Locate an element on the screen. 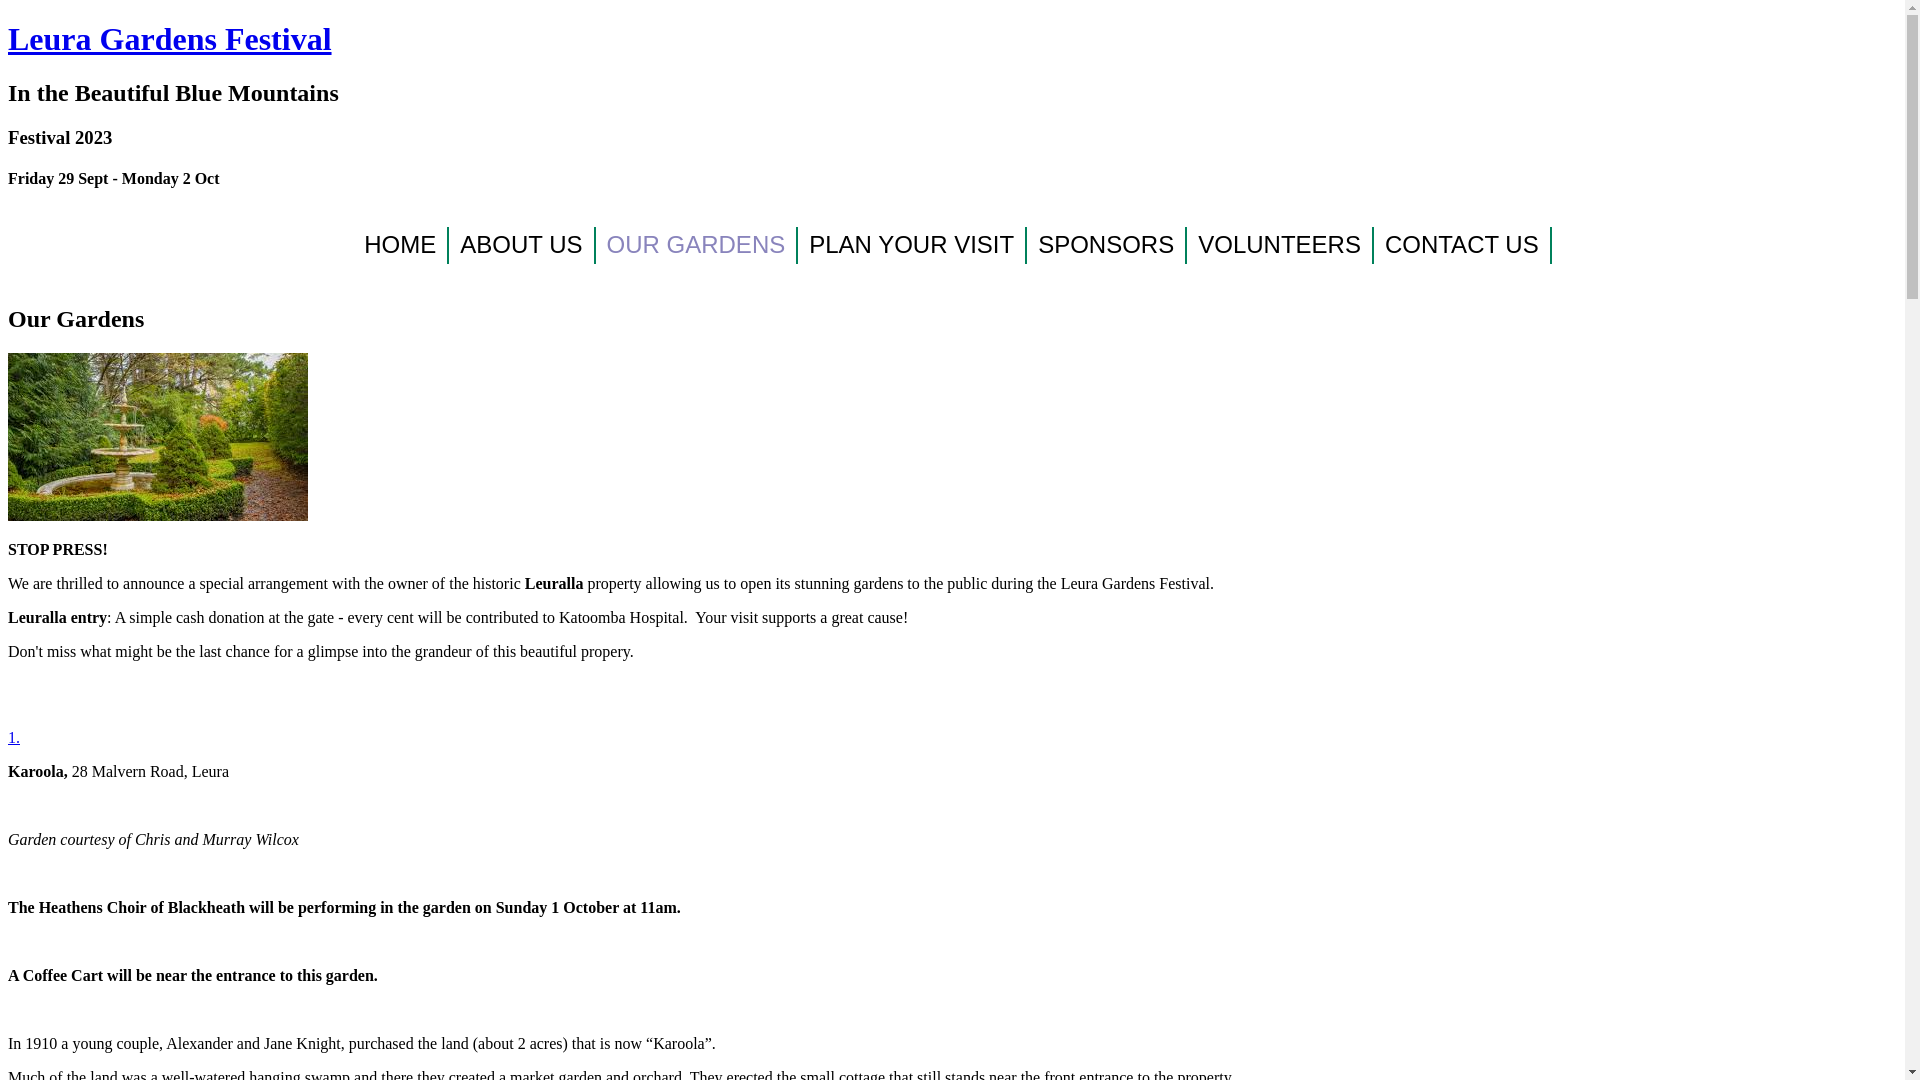 The image size is (1920, 1080). 1. is located at coordinates (14, 738).